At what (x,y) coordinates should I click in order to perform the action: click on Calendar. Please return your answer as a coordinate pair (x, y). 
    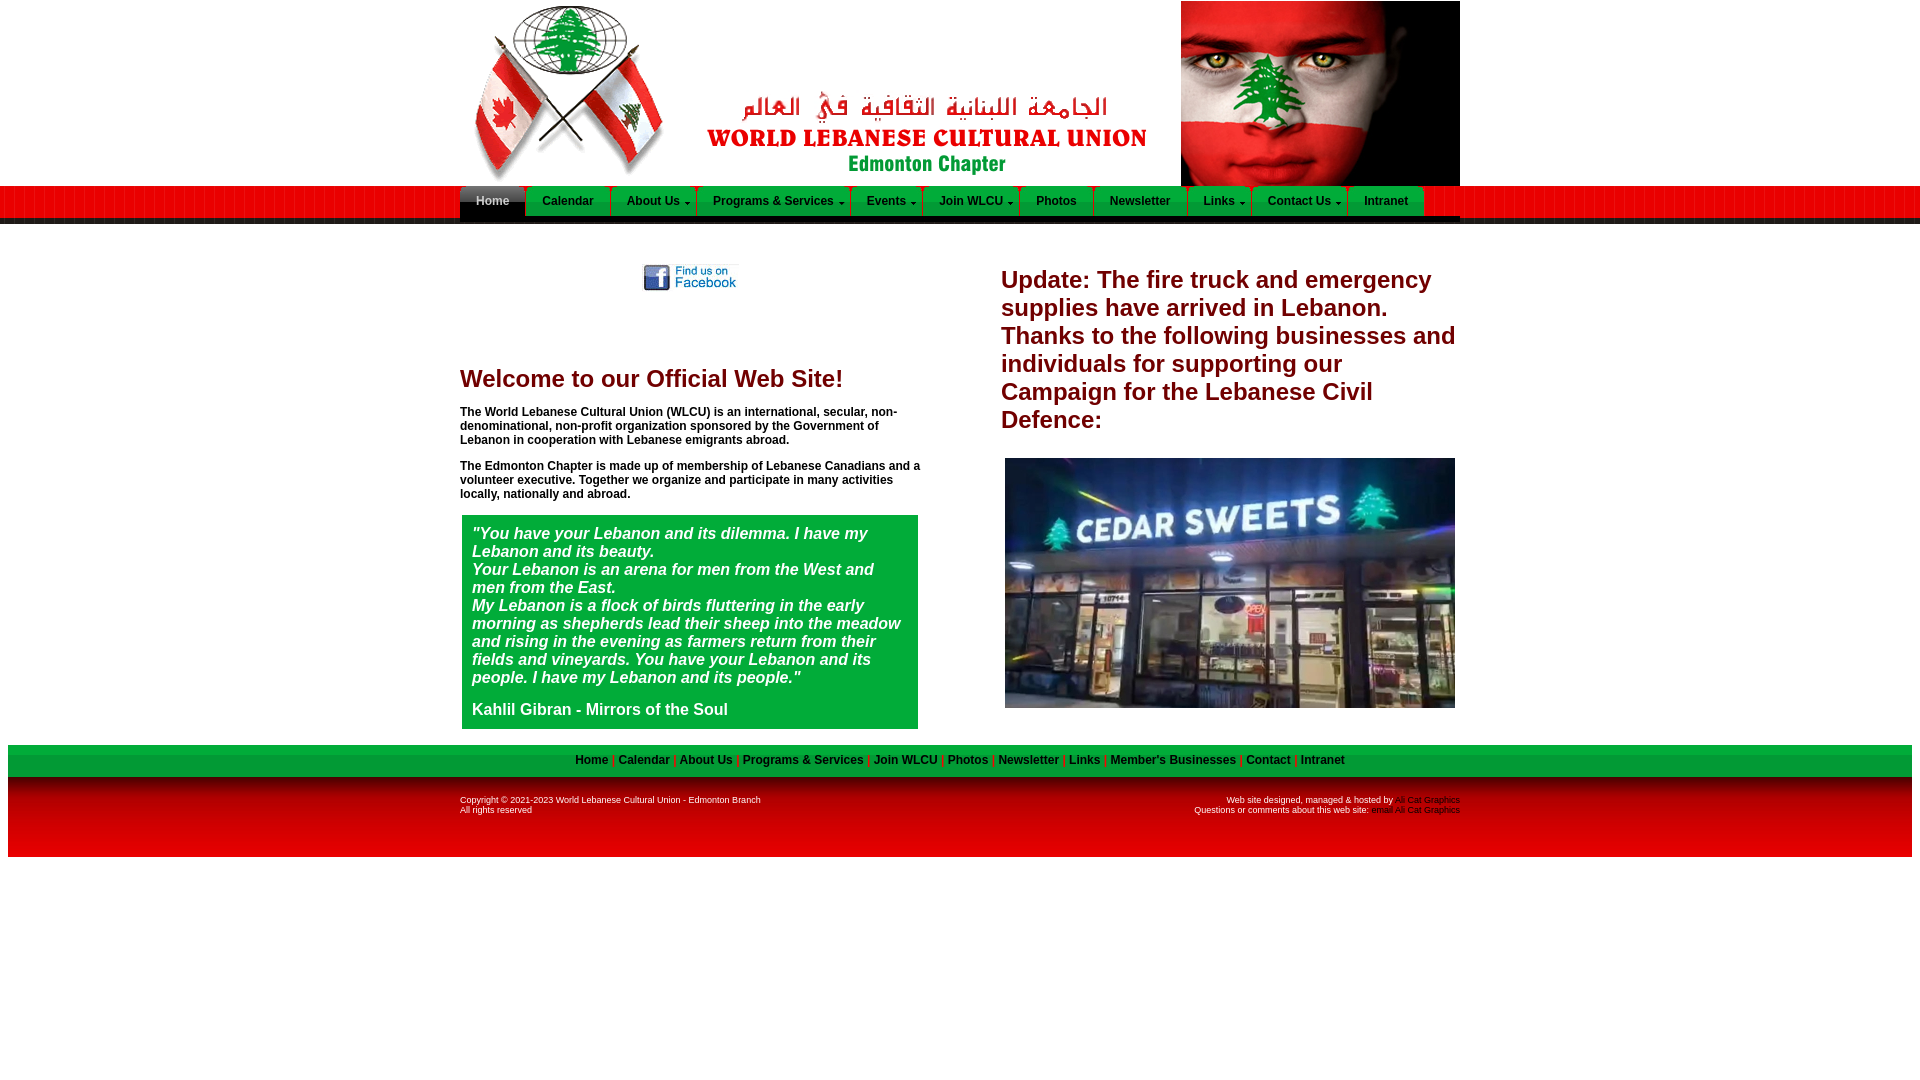
    Looking at the image, I should click on (644, 760).